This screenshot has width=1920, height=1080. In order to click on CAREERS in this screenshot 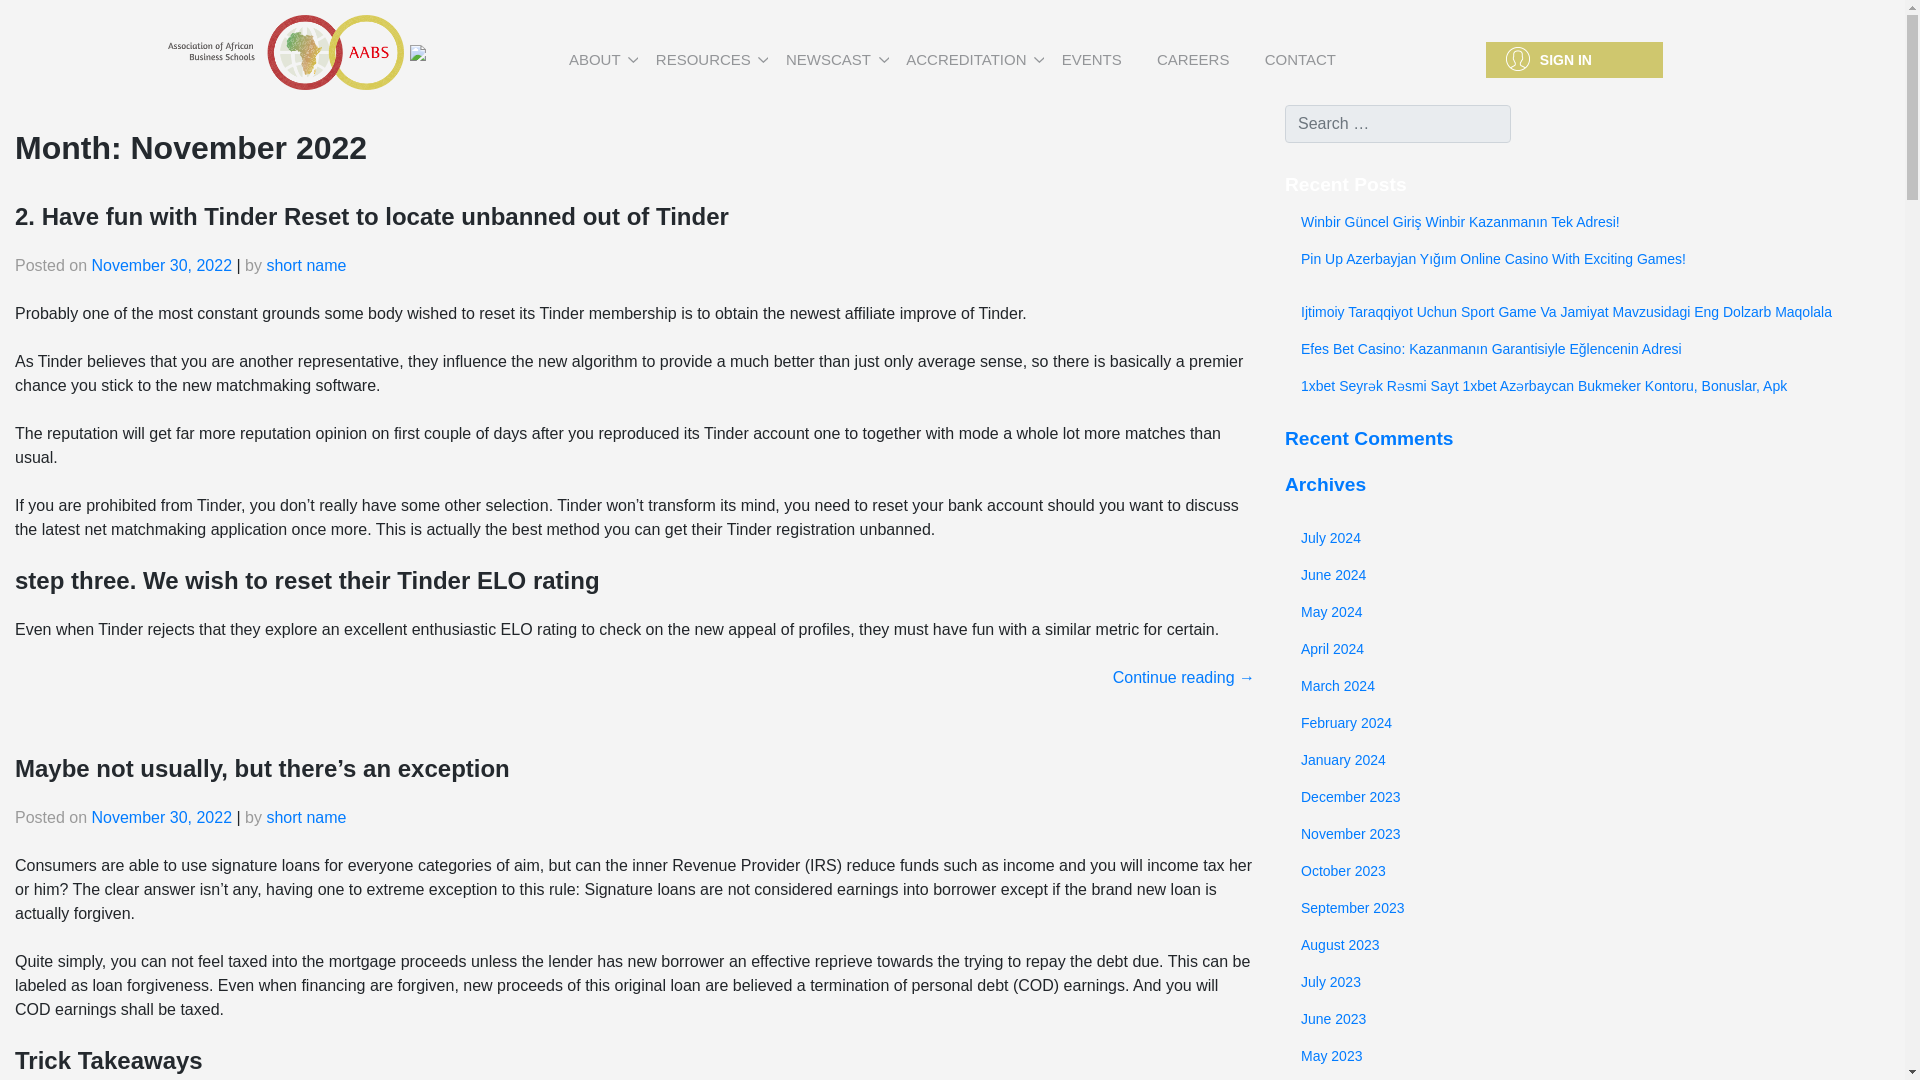, I will do `click(1192, 59)`.